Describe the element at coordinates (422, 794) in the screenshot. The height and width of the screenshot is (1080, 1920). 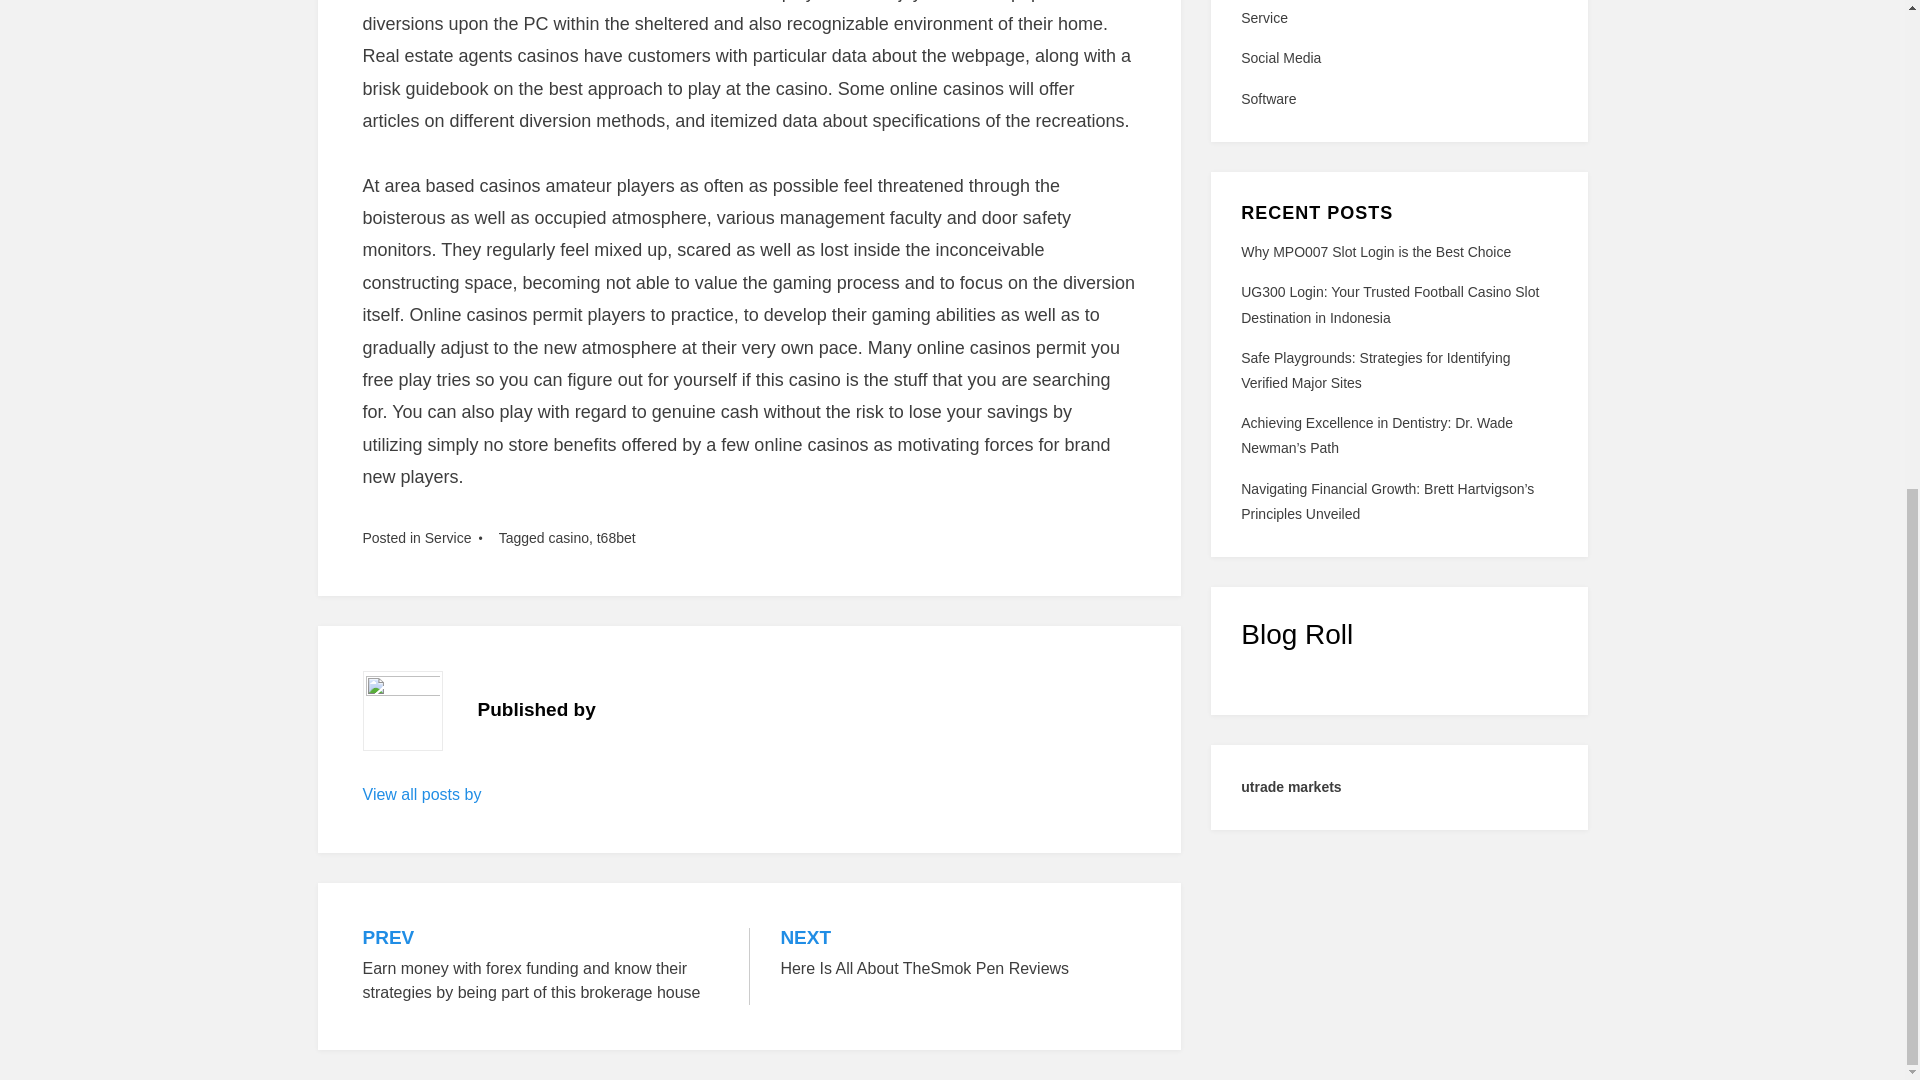
I see `View all posts by` at that location.